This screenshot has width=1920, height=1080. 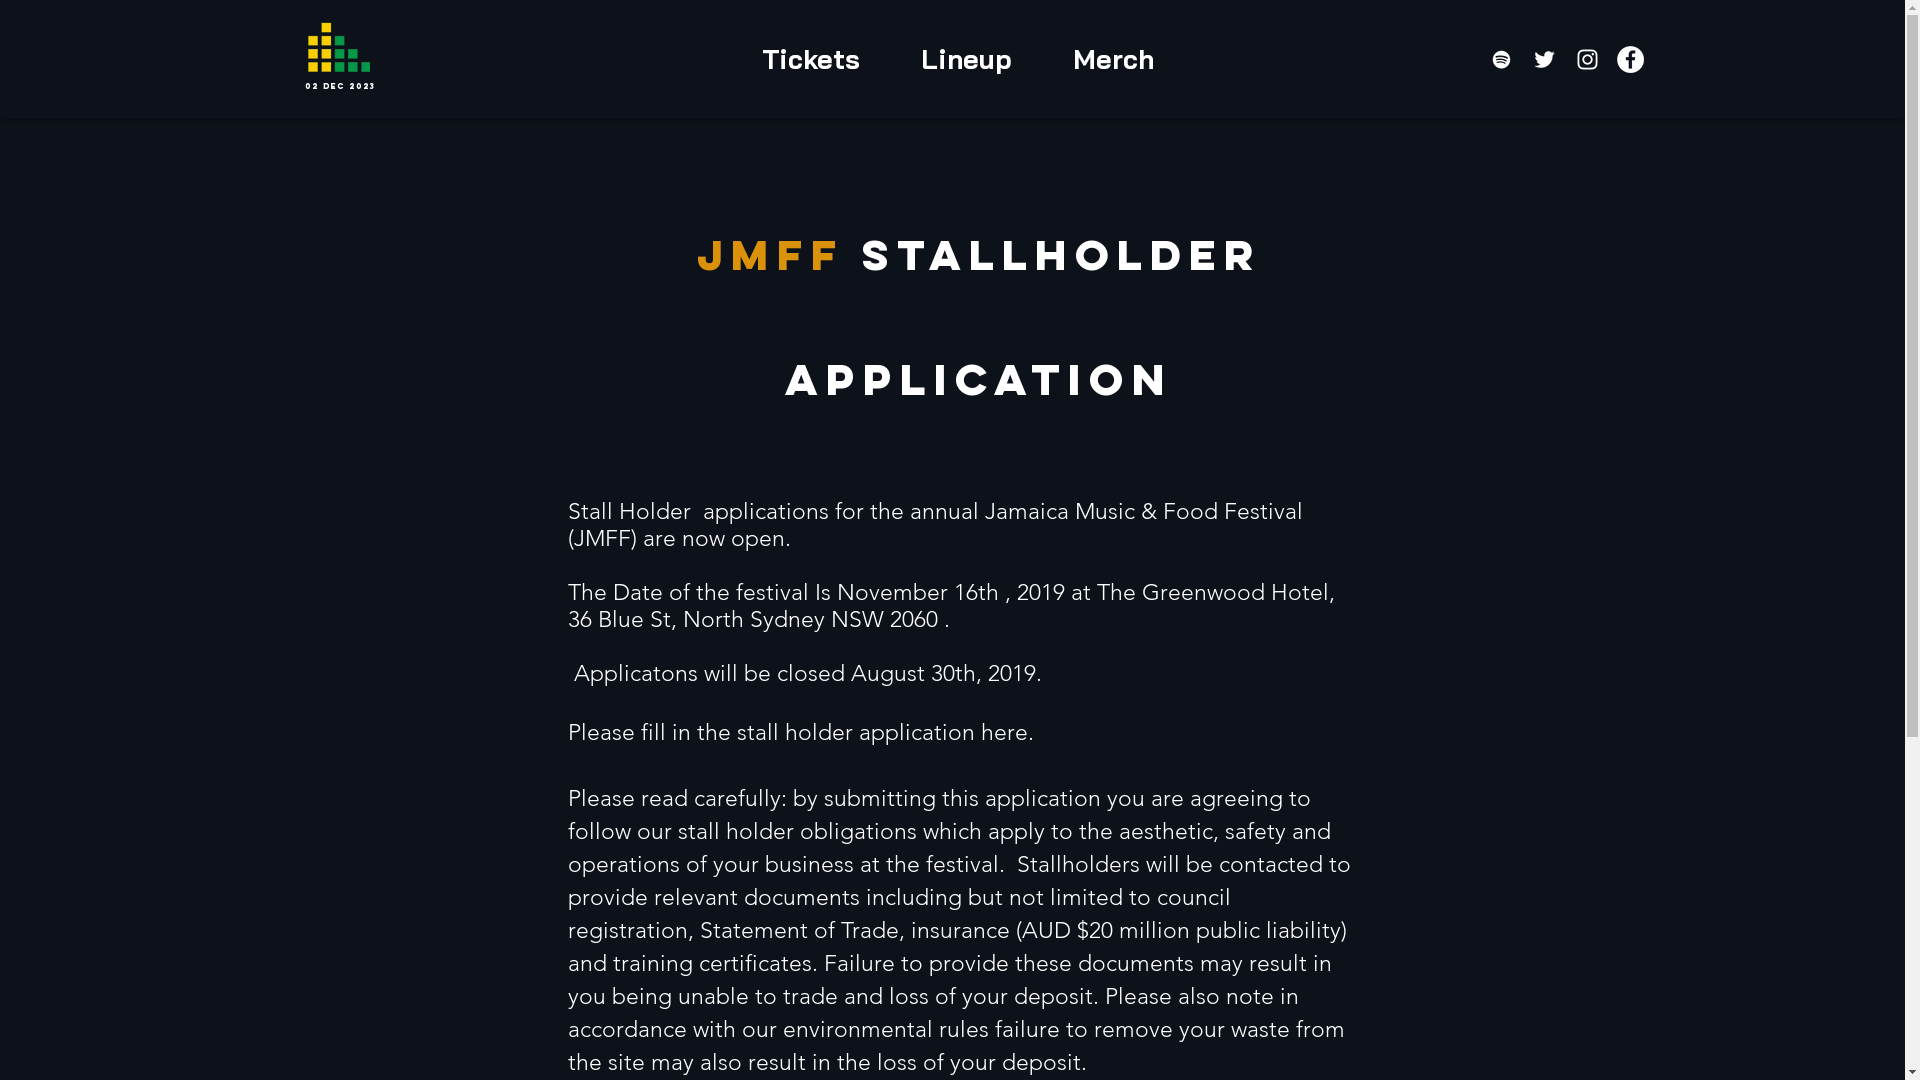 I want to click on Merch, so click(x=1112, y=59).